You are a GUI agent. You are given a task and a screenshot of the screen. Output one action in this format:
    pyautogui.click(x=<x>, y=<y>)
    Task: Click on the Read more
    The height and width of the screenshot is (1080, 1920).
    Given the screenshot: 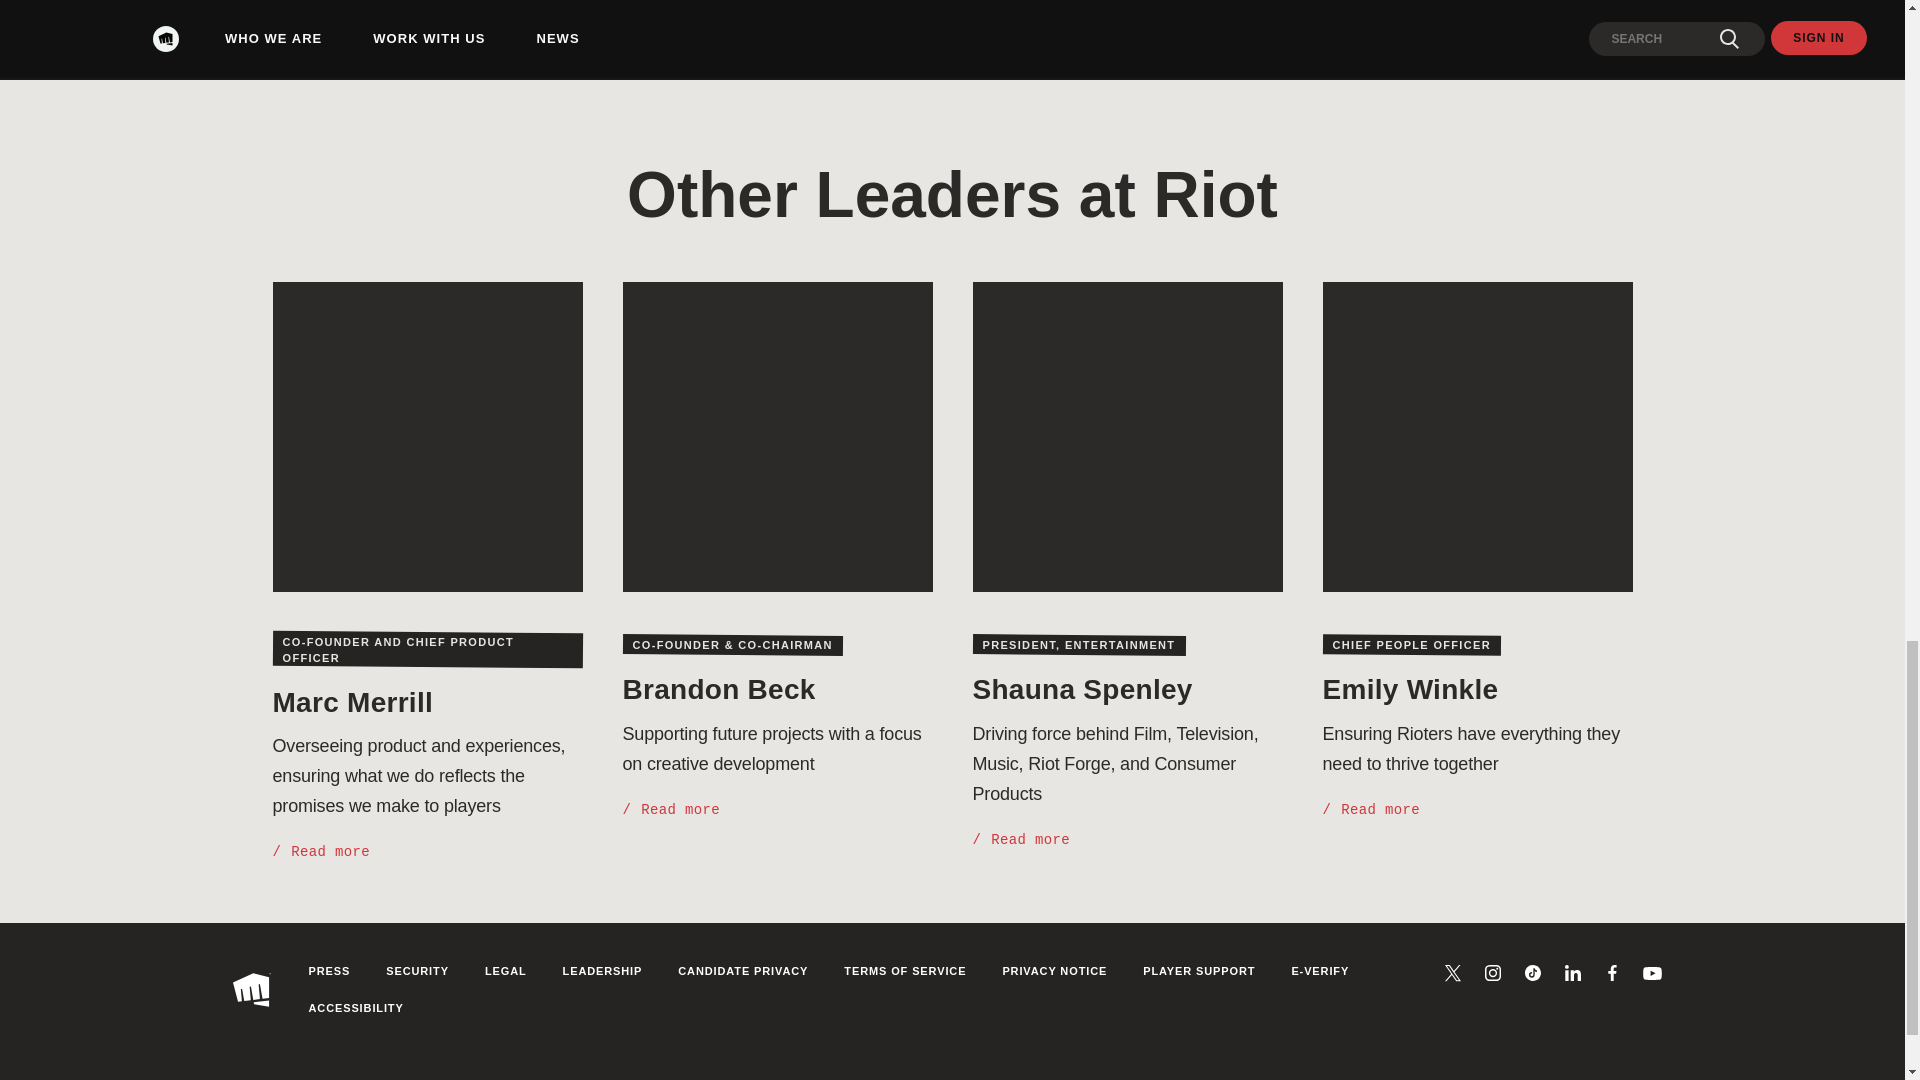 What is the action you would take?
    pyautogui.click(x=1020, y=840)
    